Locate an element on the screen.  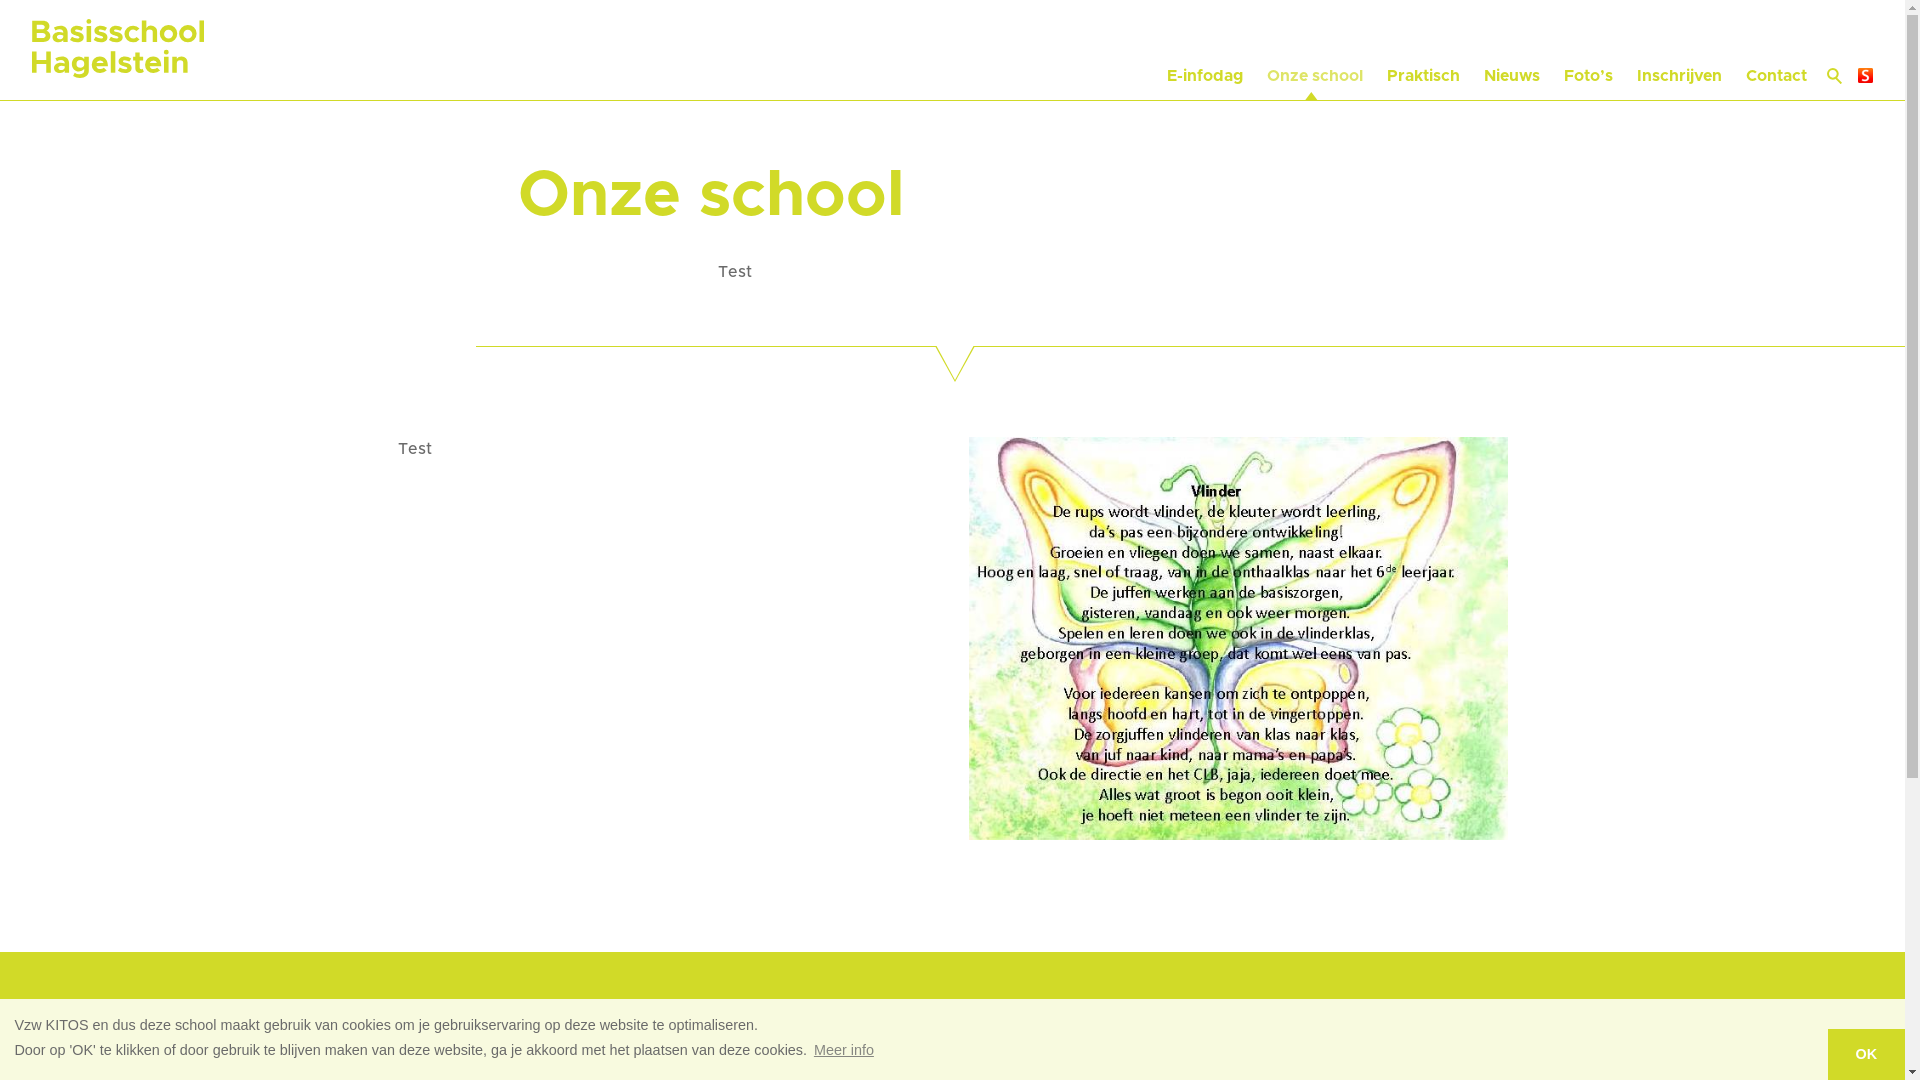
Praktisch is located at coordinates (1424, 50).